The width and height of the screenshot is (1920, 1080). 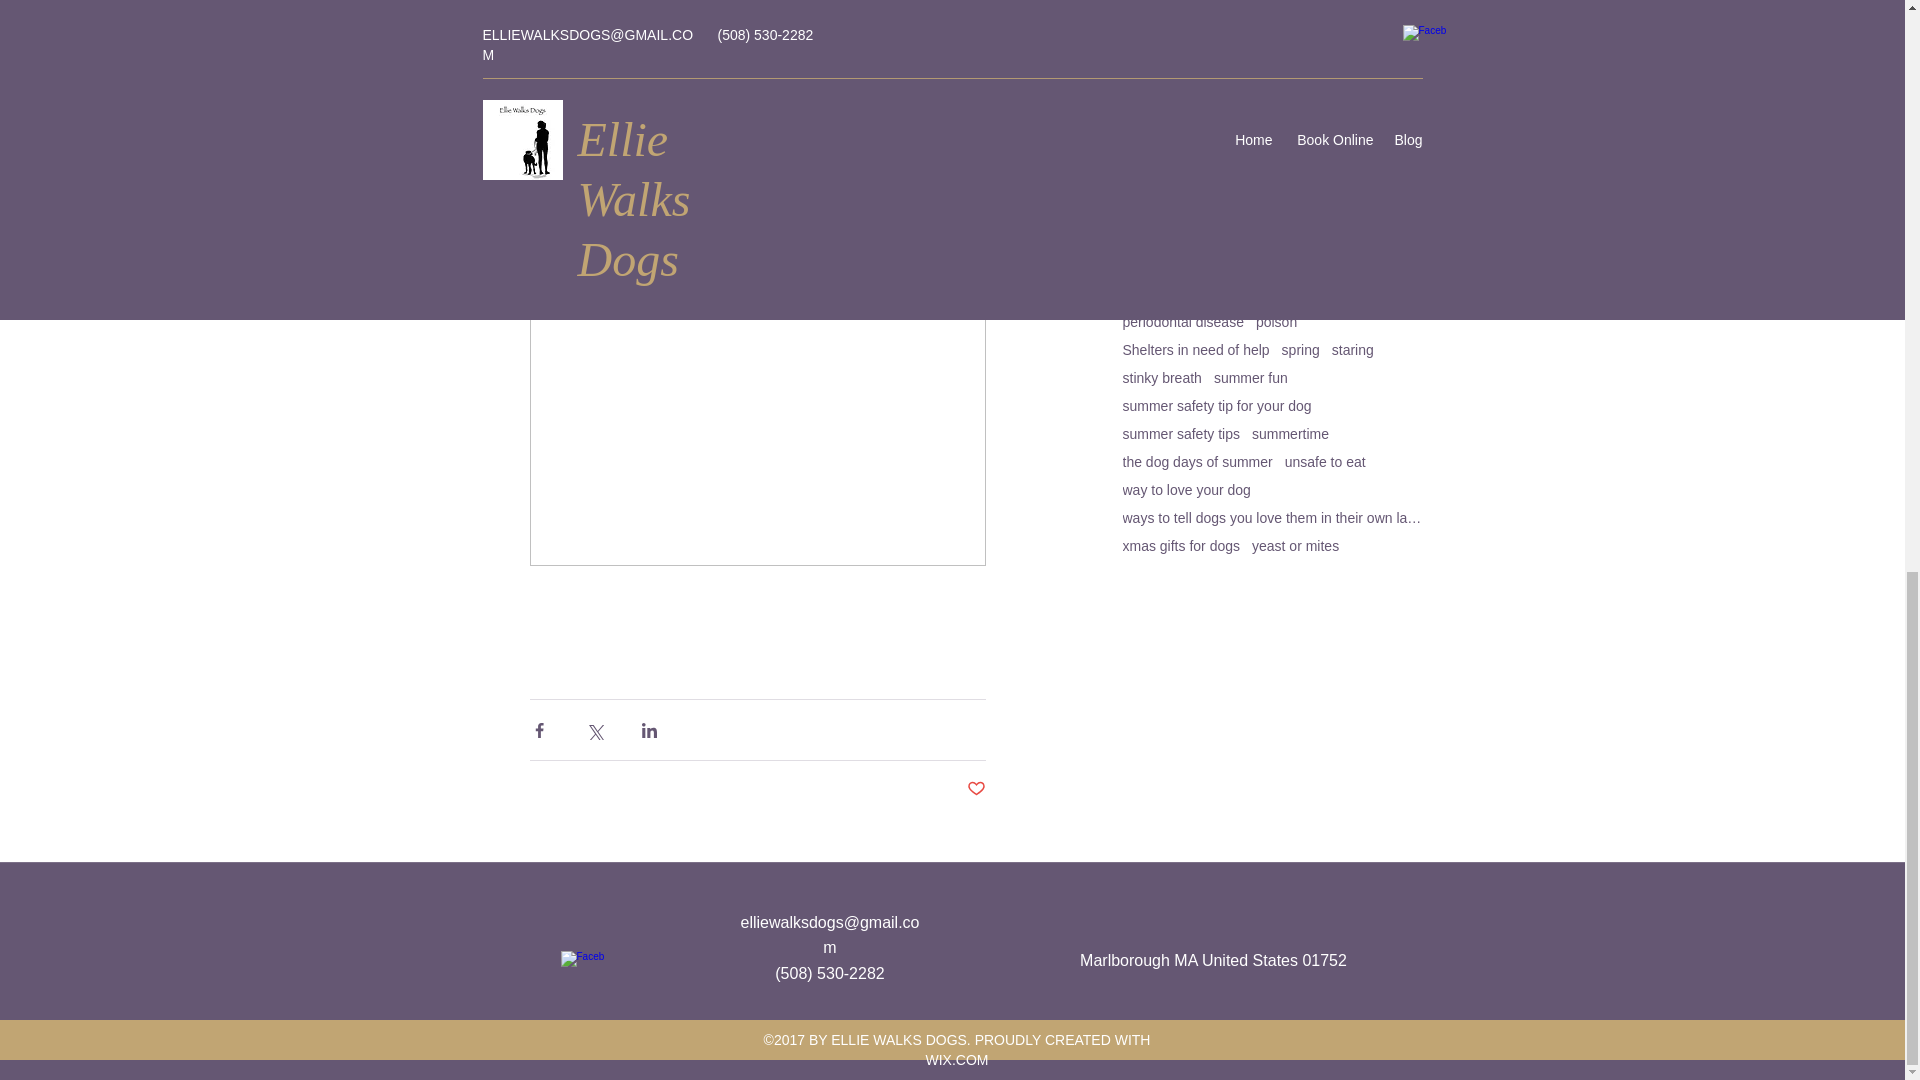 I want to click on periodontal disease, so click(x=1182, y=322).